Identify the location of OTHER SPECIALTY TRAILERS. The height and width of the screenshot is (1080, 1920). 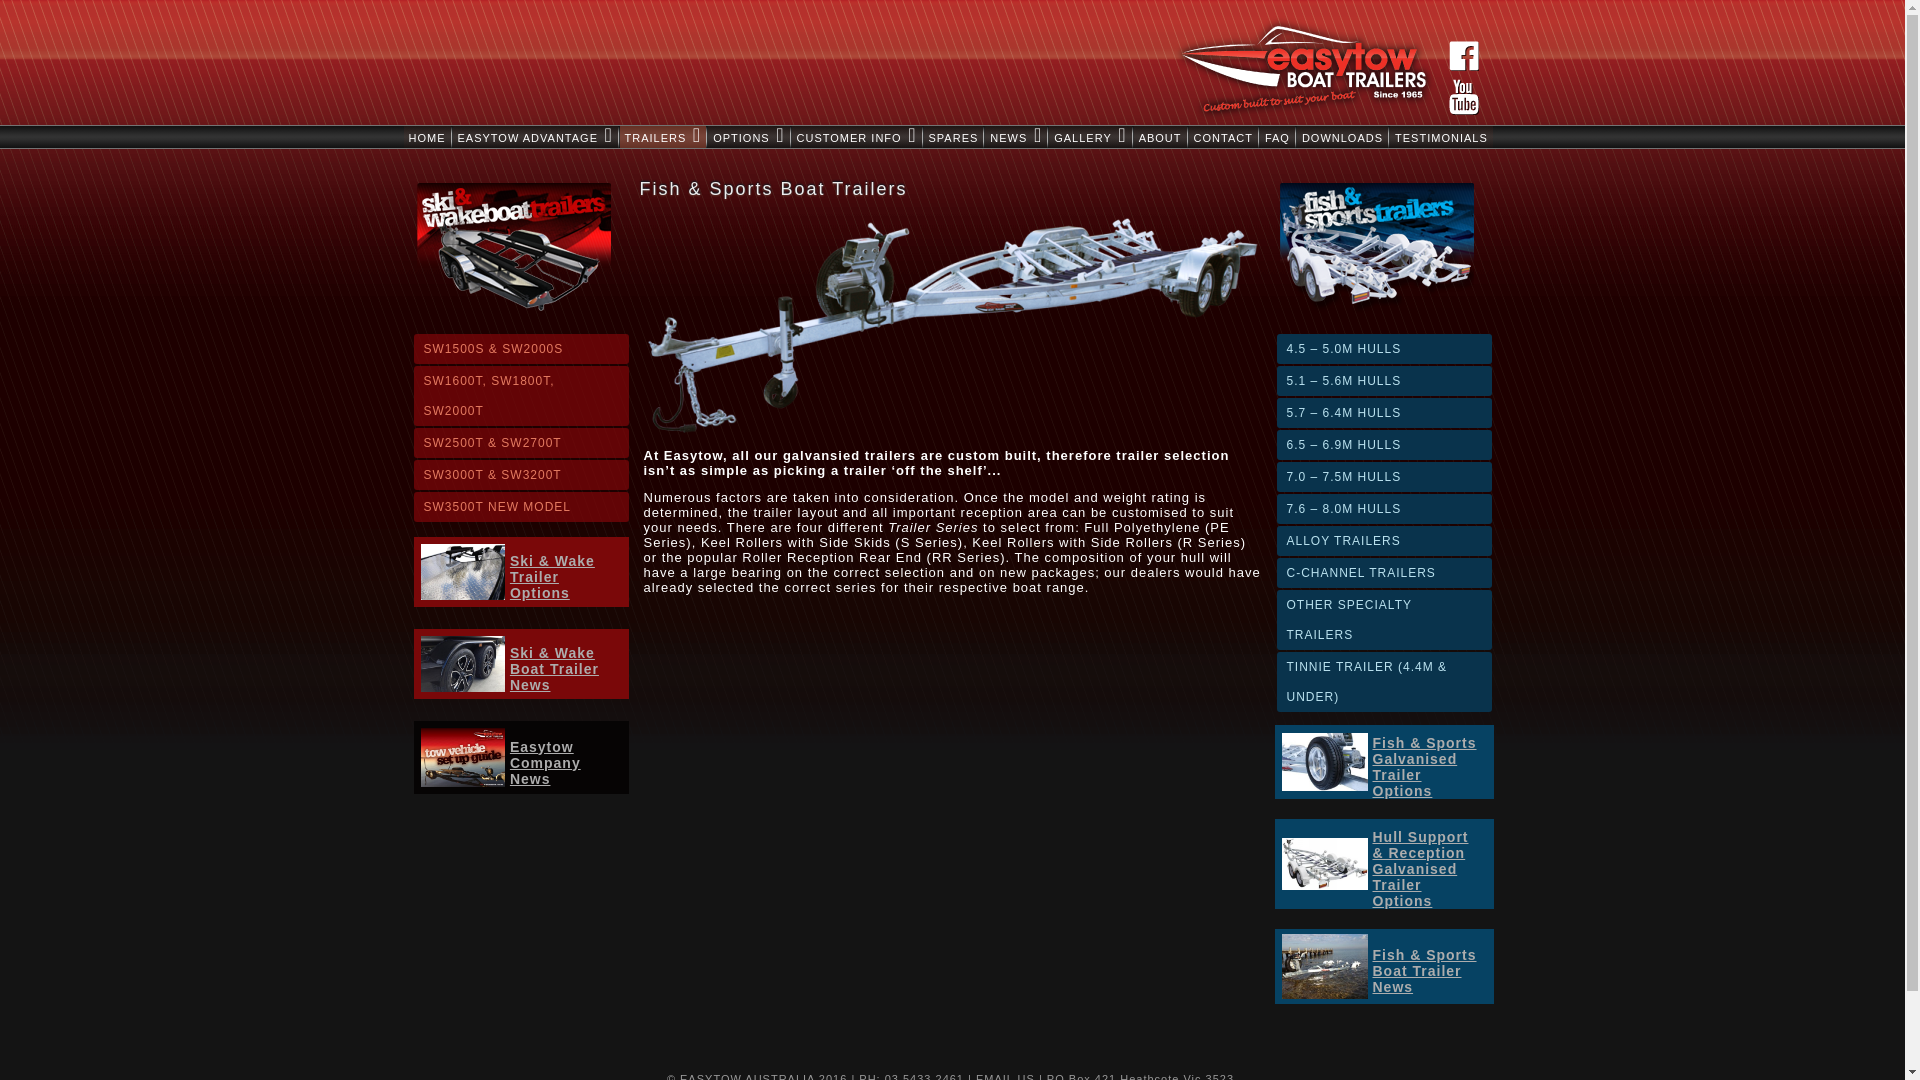
(1384, 620).